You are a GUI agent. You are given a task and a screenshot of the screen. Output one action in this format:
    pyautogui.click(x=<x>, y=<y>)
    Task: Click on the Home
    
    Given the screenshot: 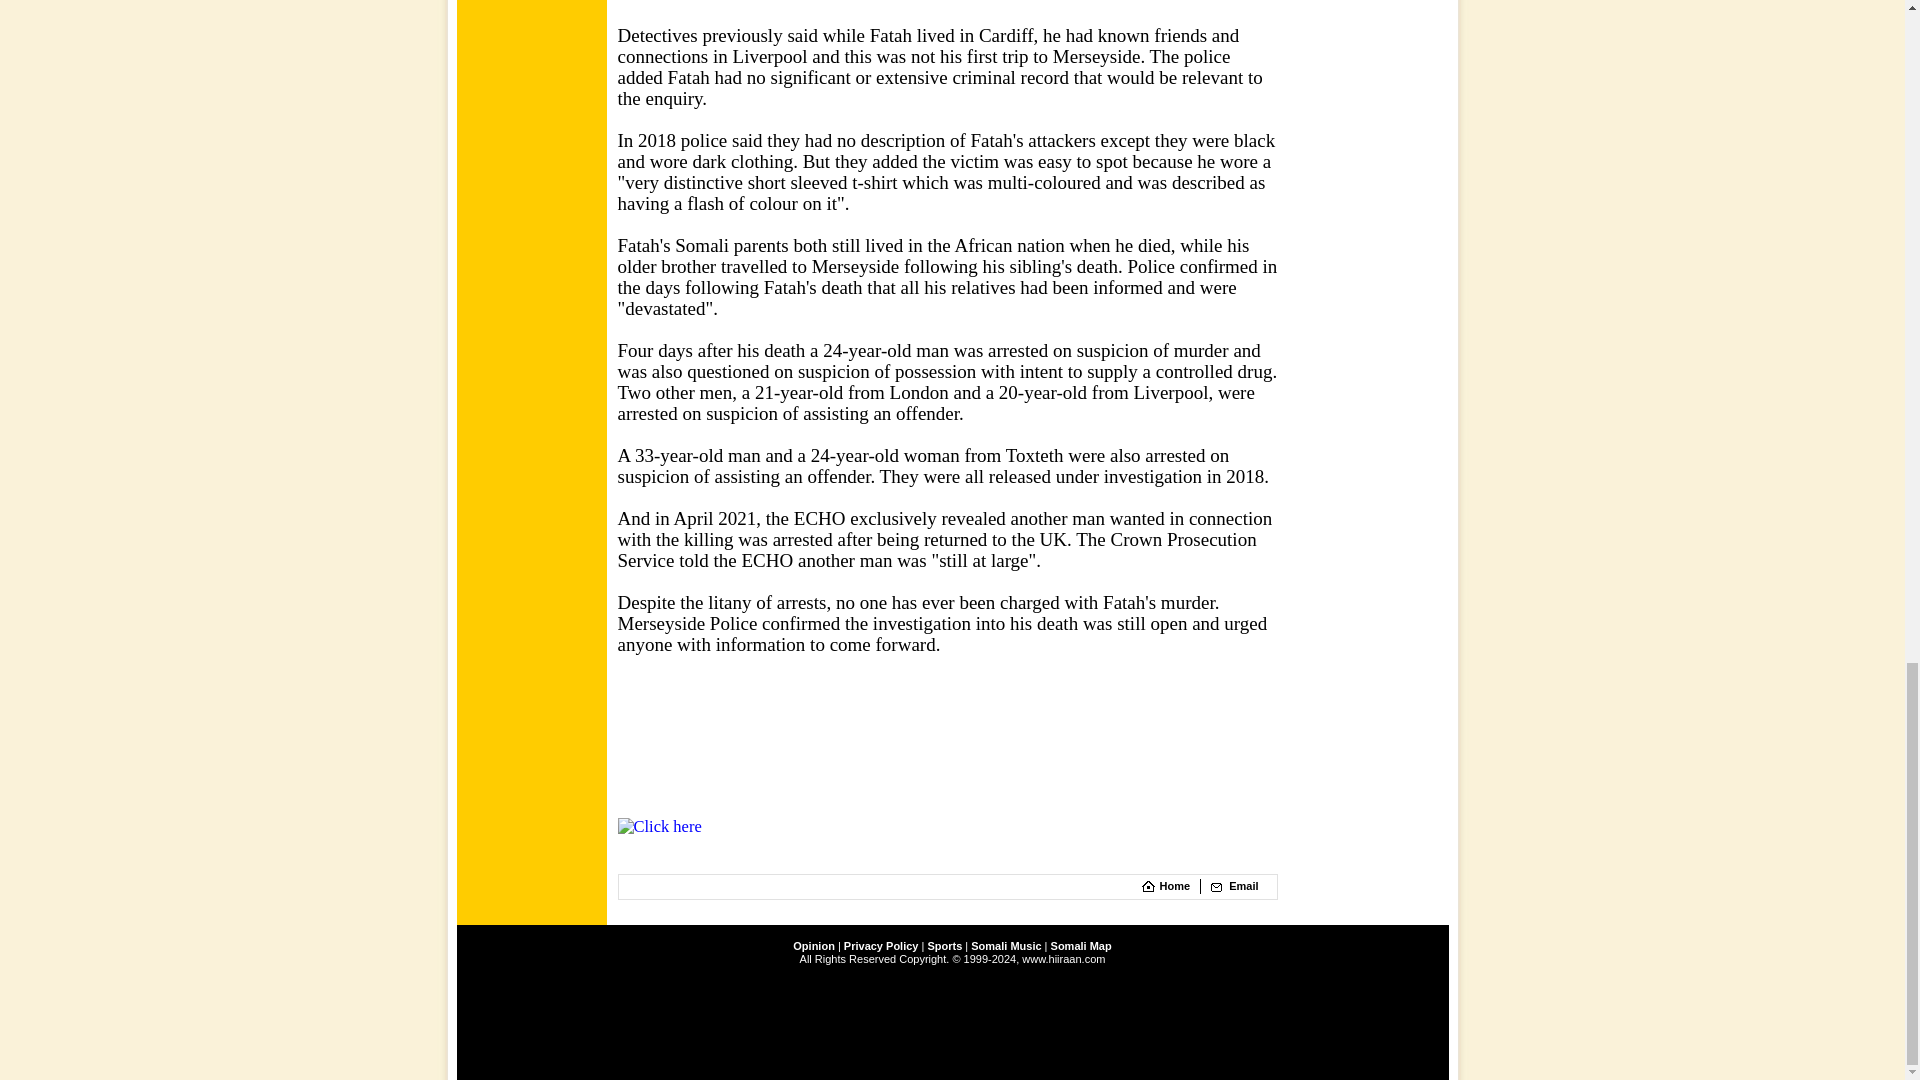 What is the action you would take?
    pyautogui.click(x=1174, y=886)
    